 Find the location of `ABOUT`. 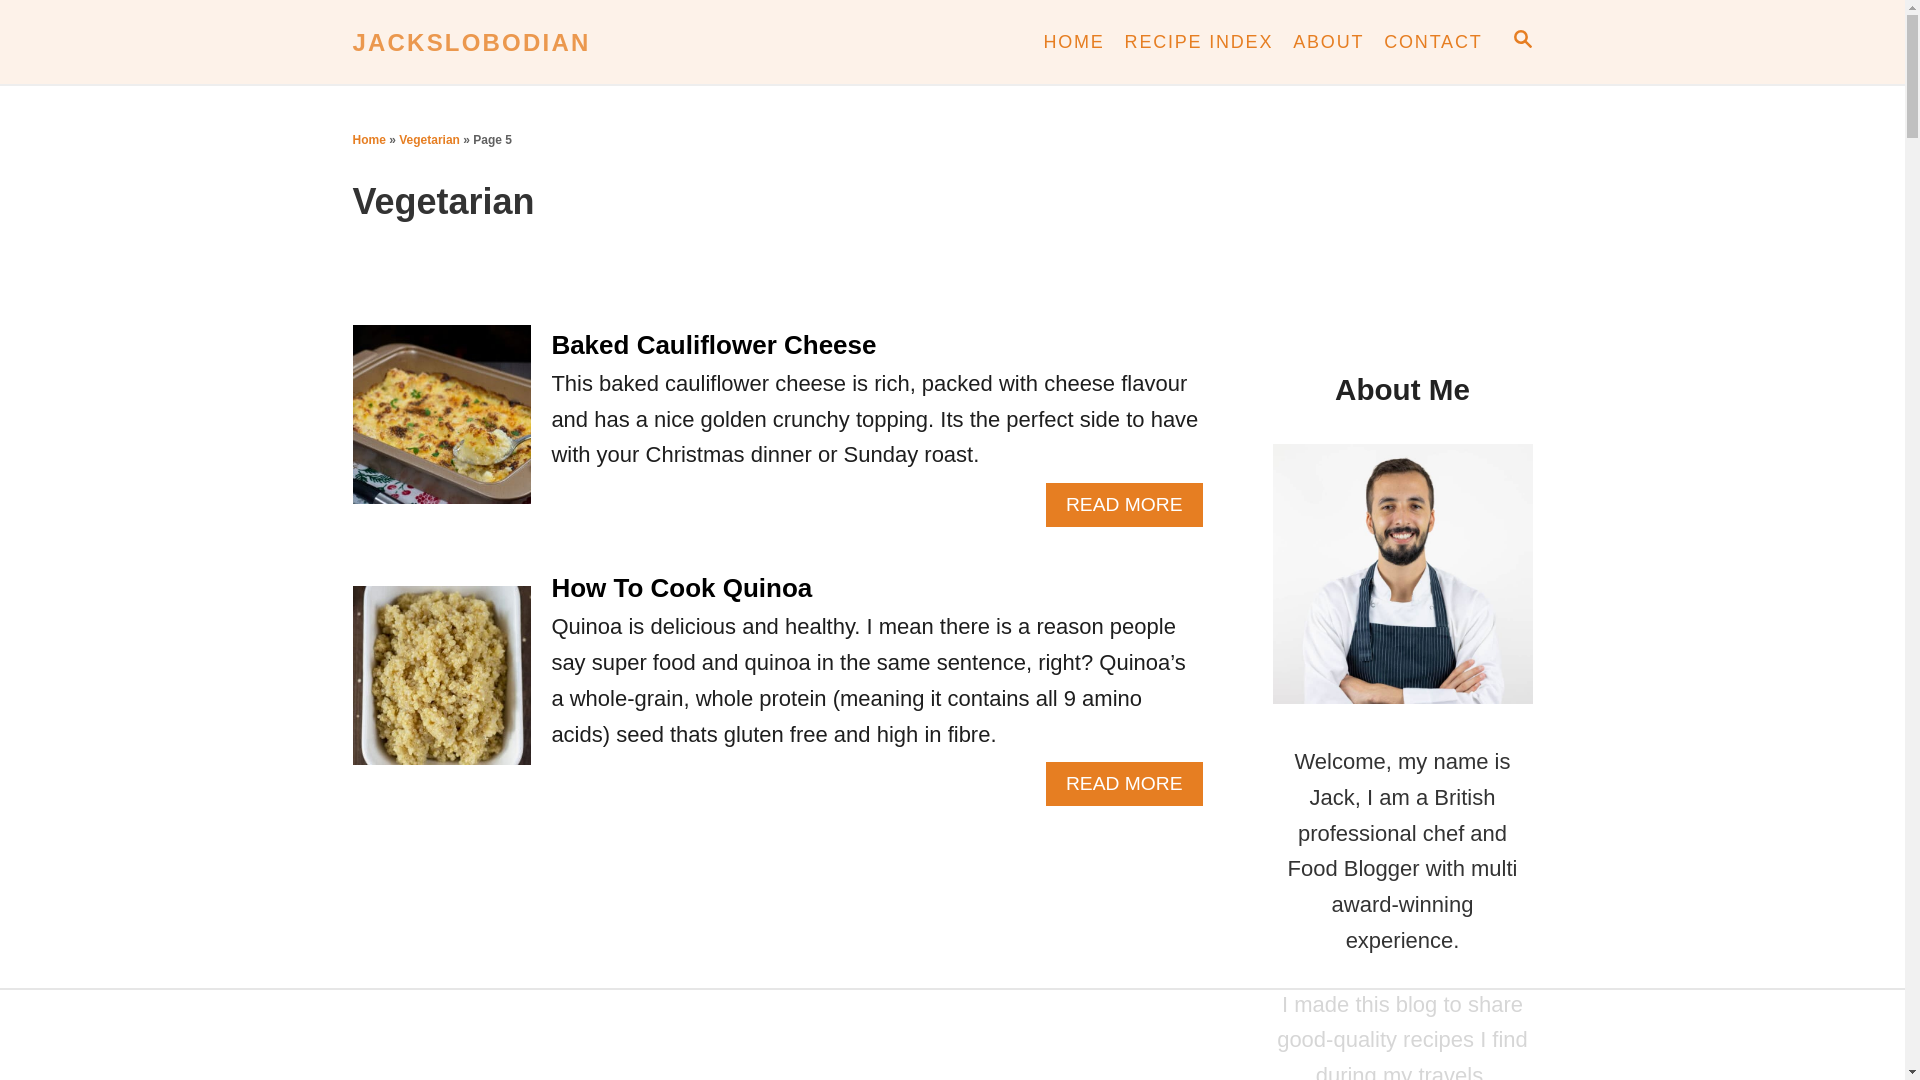

ABOUT is located at coordinates (1124, 784).